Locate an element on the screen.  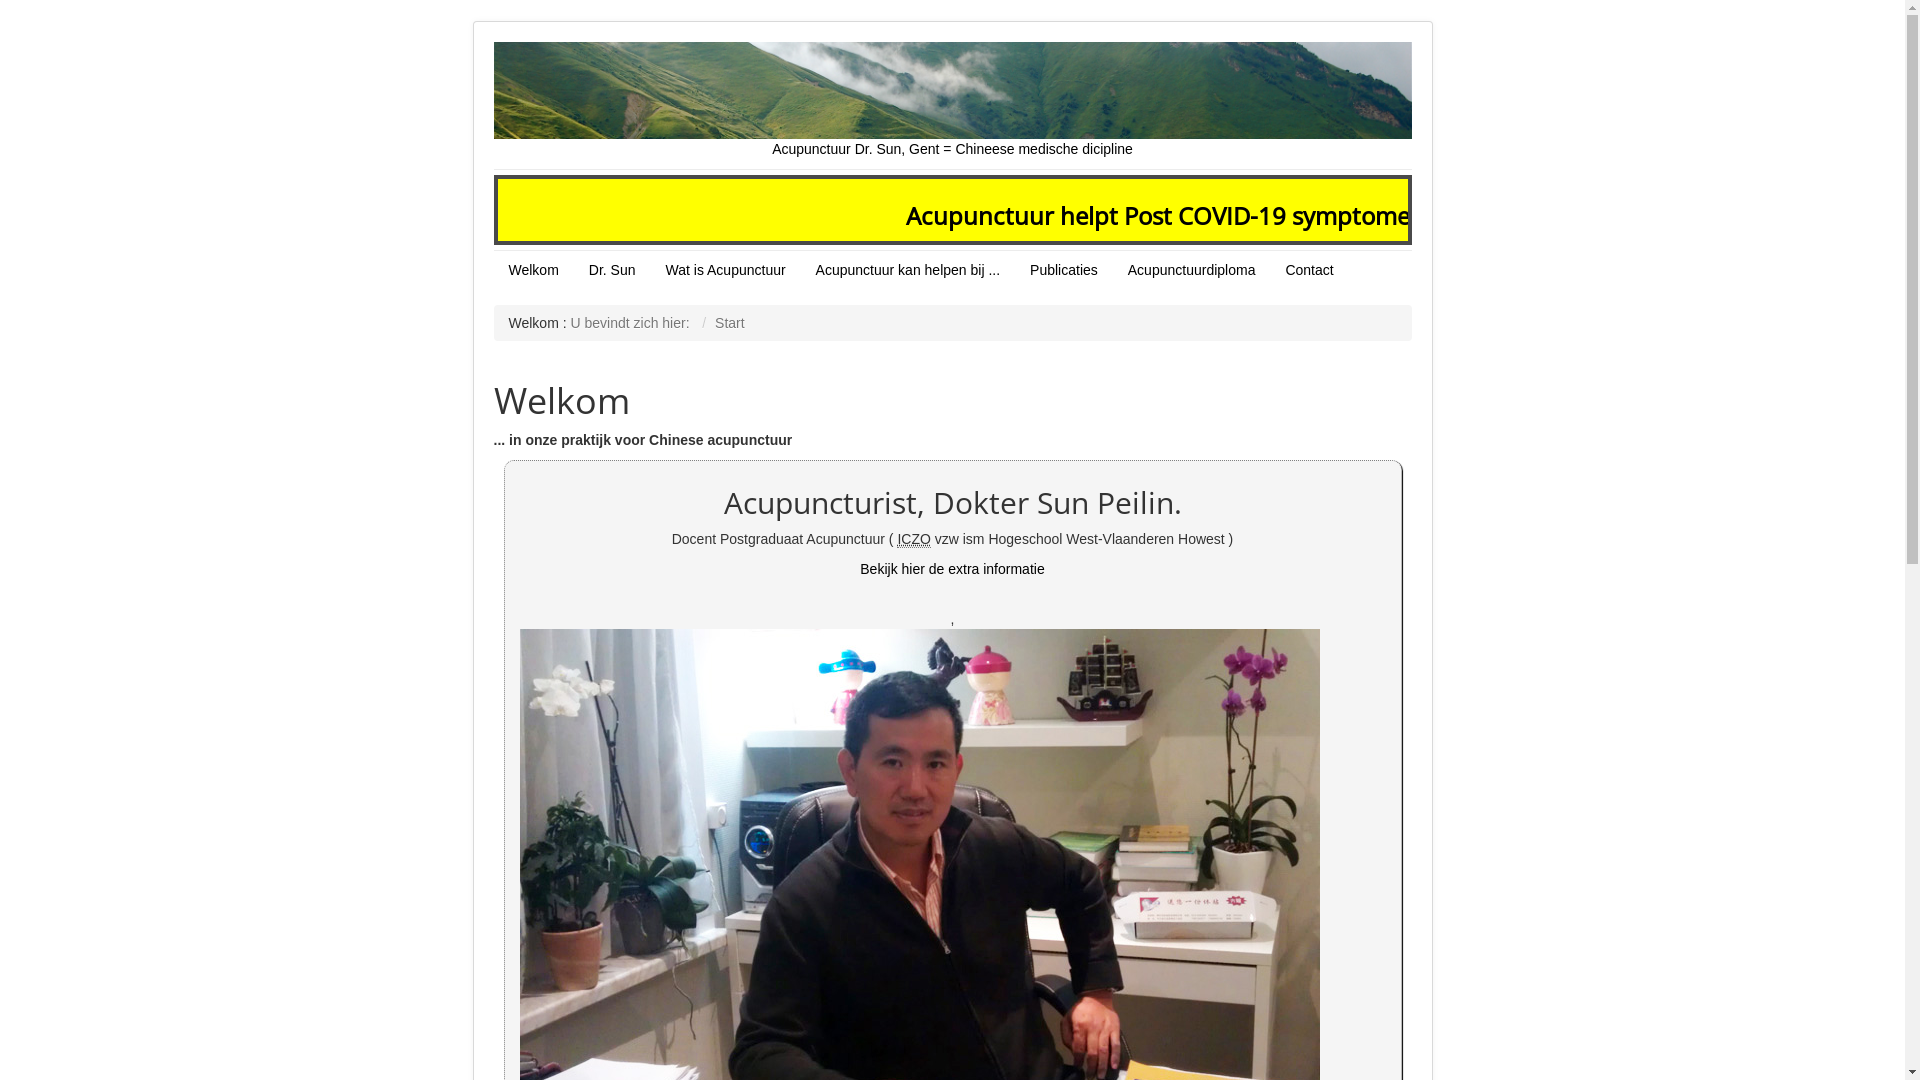
Welkom is located at coordinates (534, 270).